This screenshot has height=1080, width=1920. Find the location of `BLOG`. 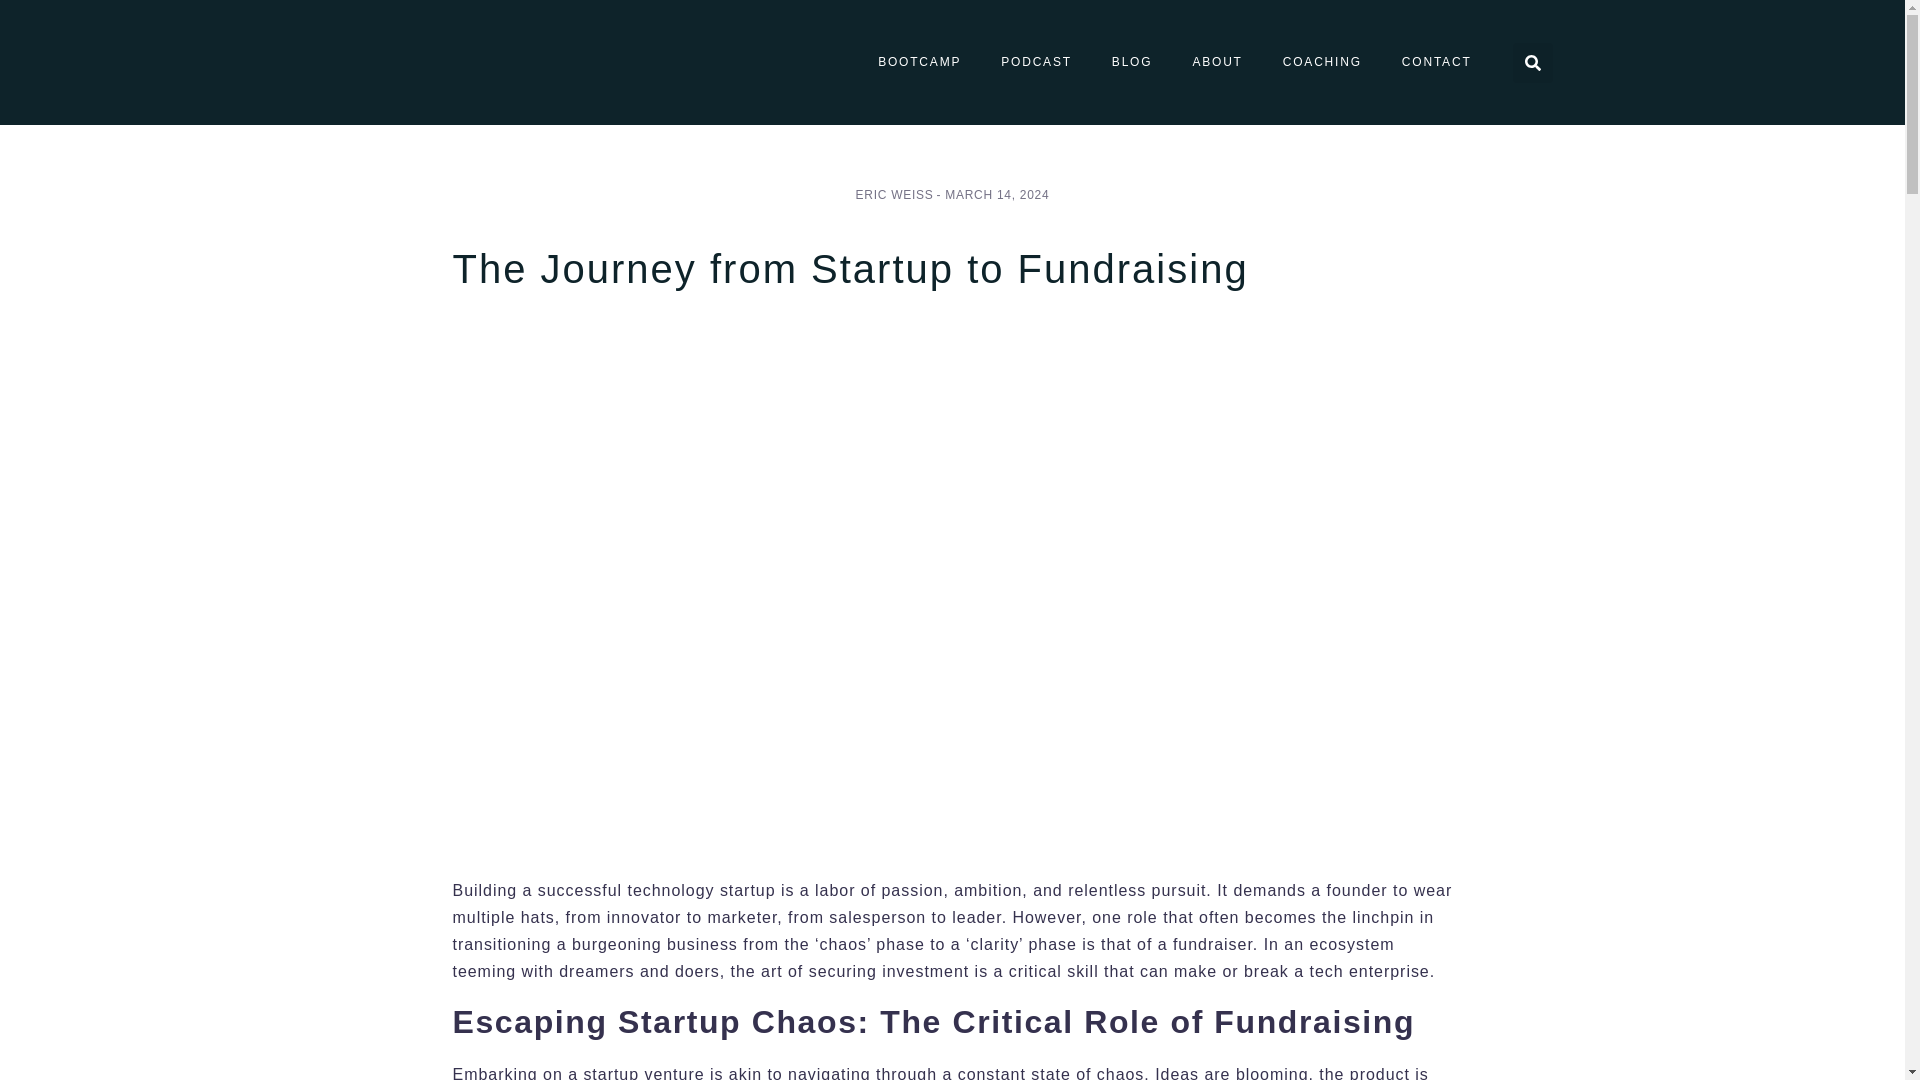

BLOG is located at coordinates (1132, 62).